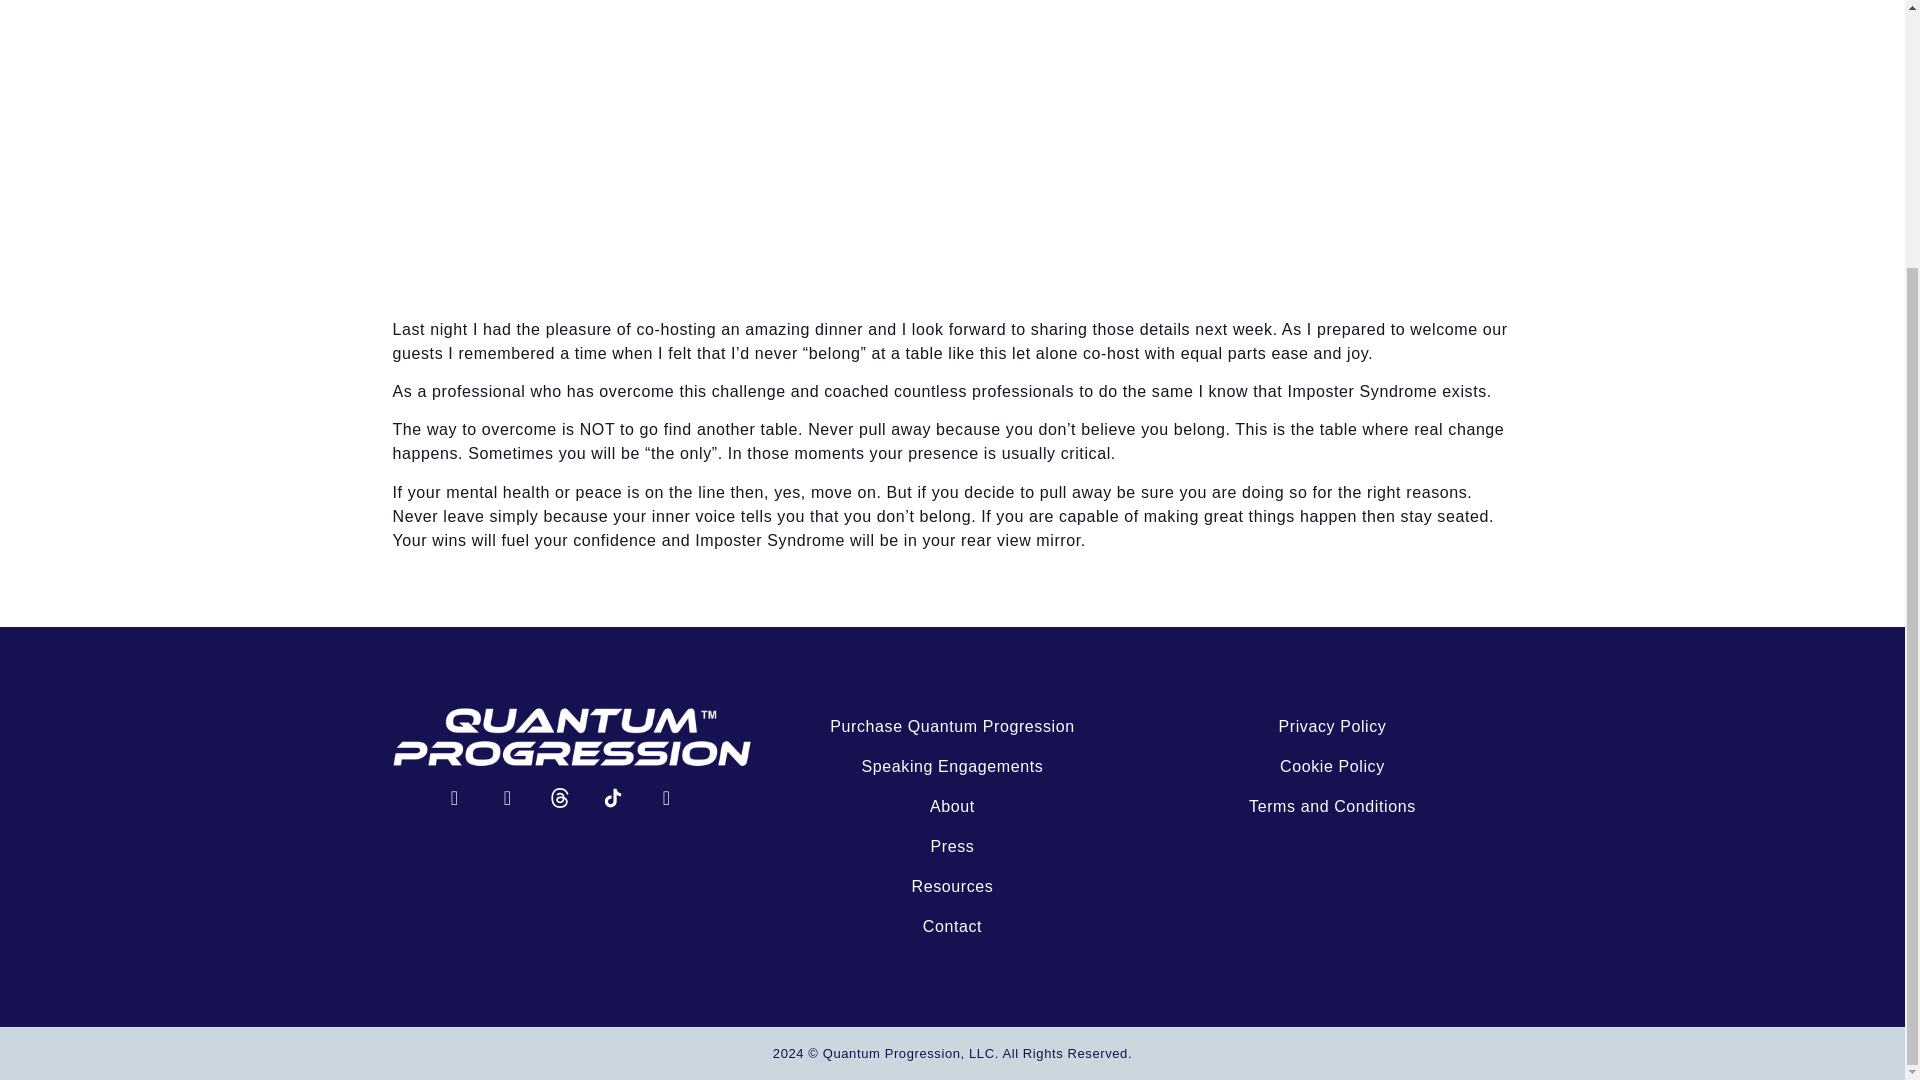 The height and width of the screenshot is (1080, 1920). What do you see at coordinates (952, 767) in the screenshot?
I see `Speaking Engagements` at bounding box center [952, 767].